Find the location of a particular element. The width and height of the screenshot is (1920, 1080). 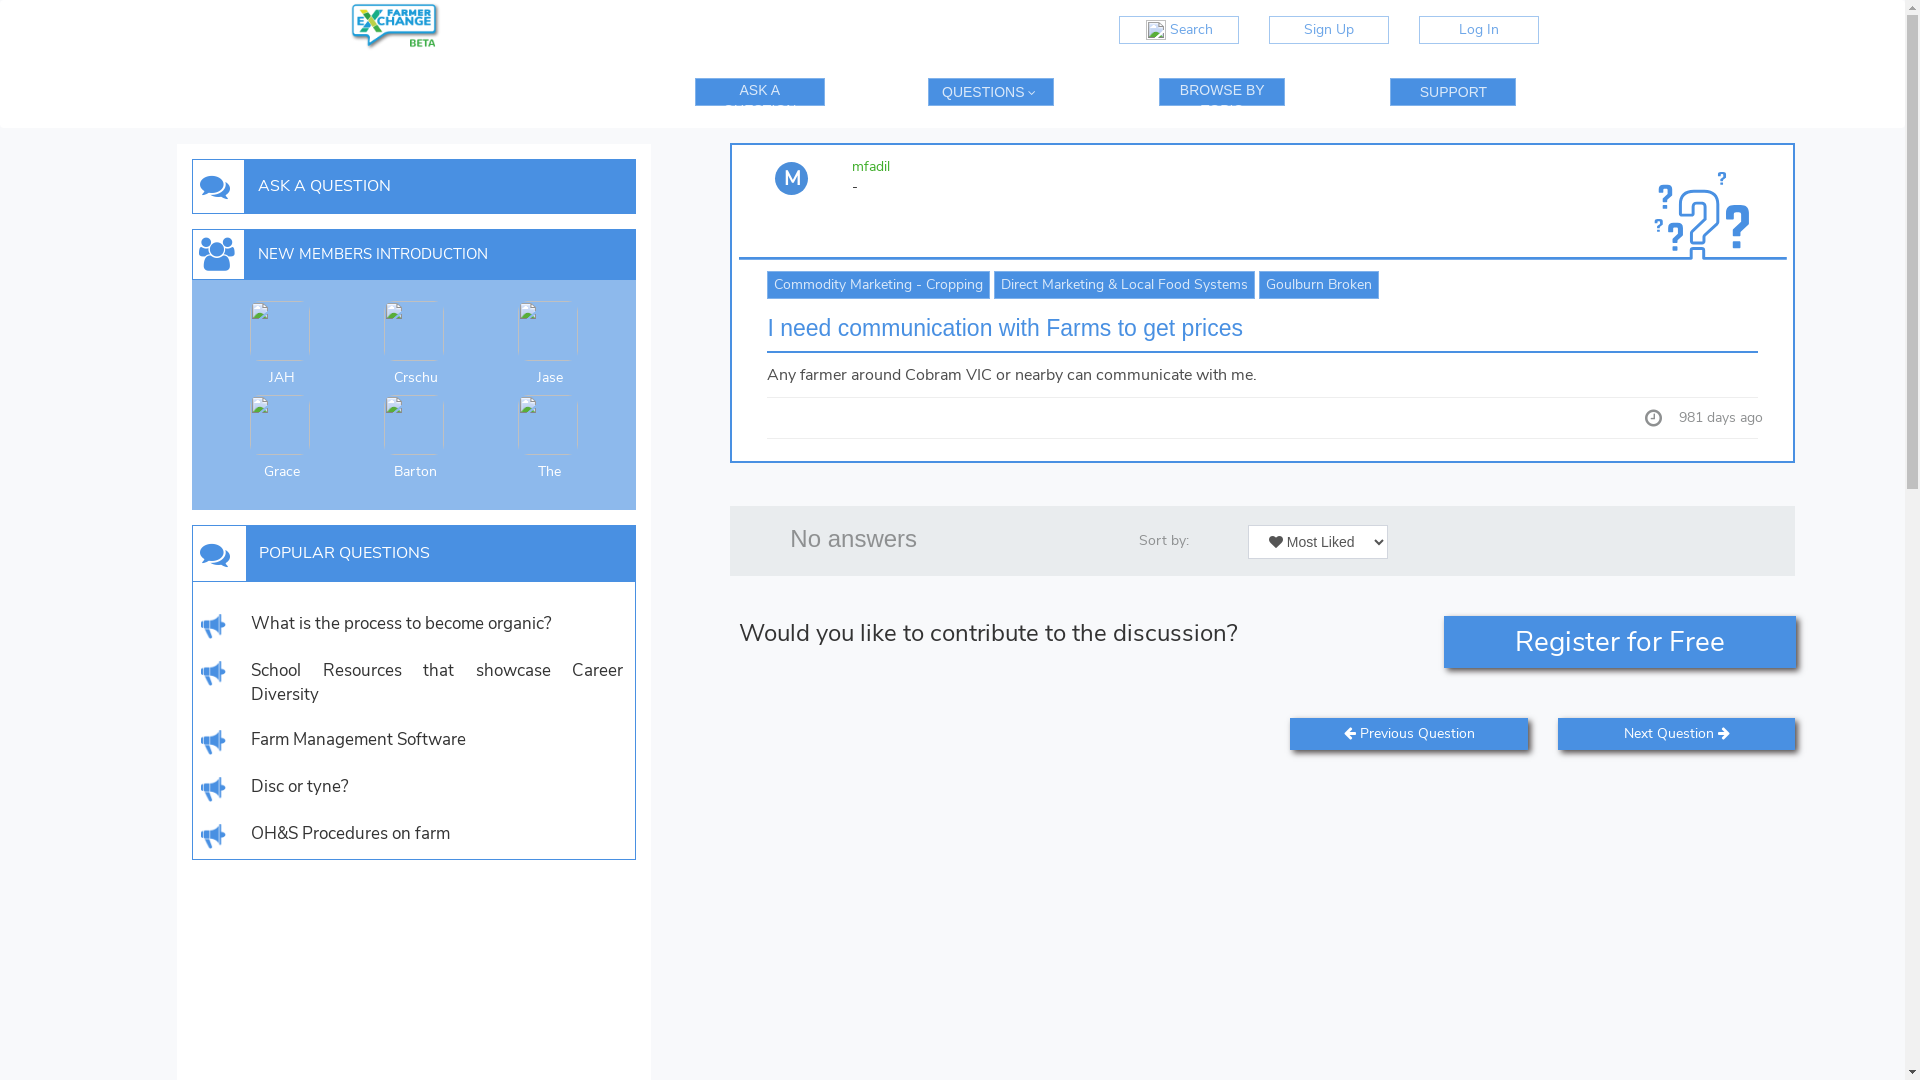

Sign Up is located at coordinates (1329, 30).